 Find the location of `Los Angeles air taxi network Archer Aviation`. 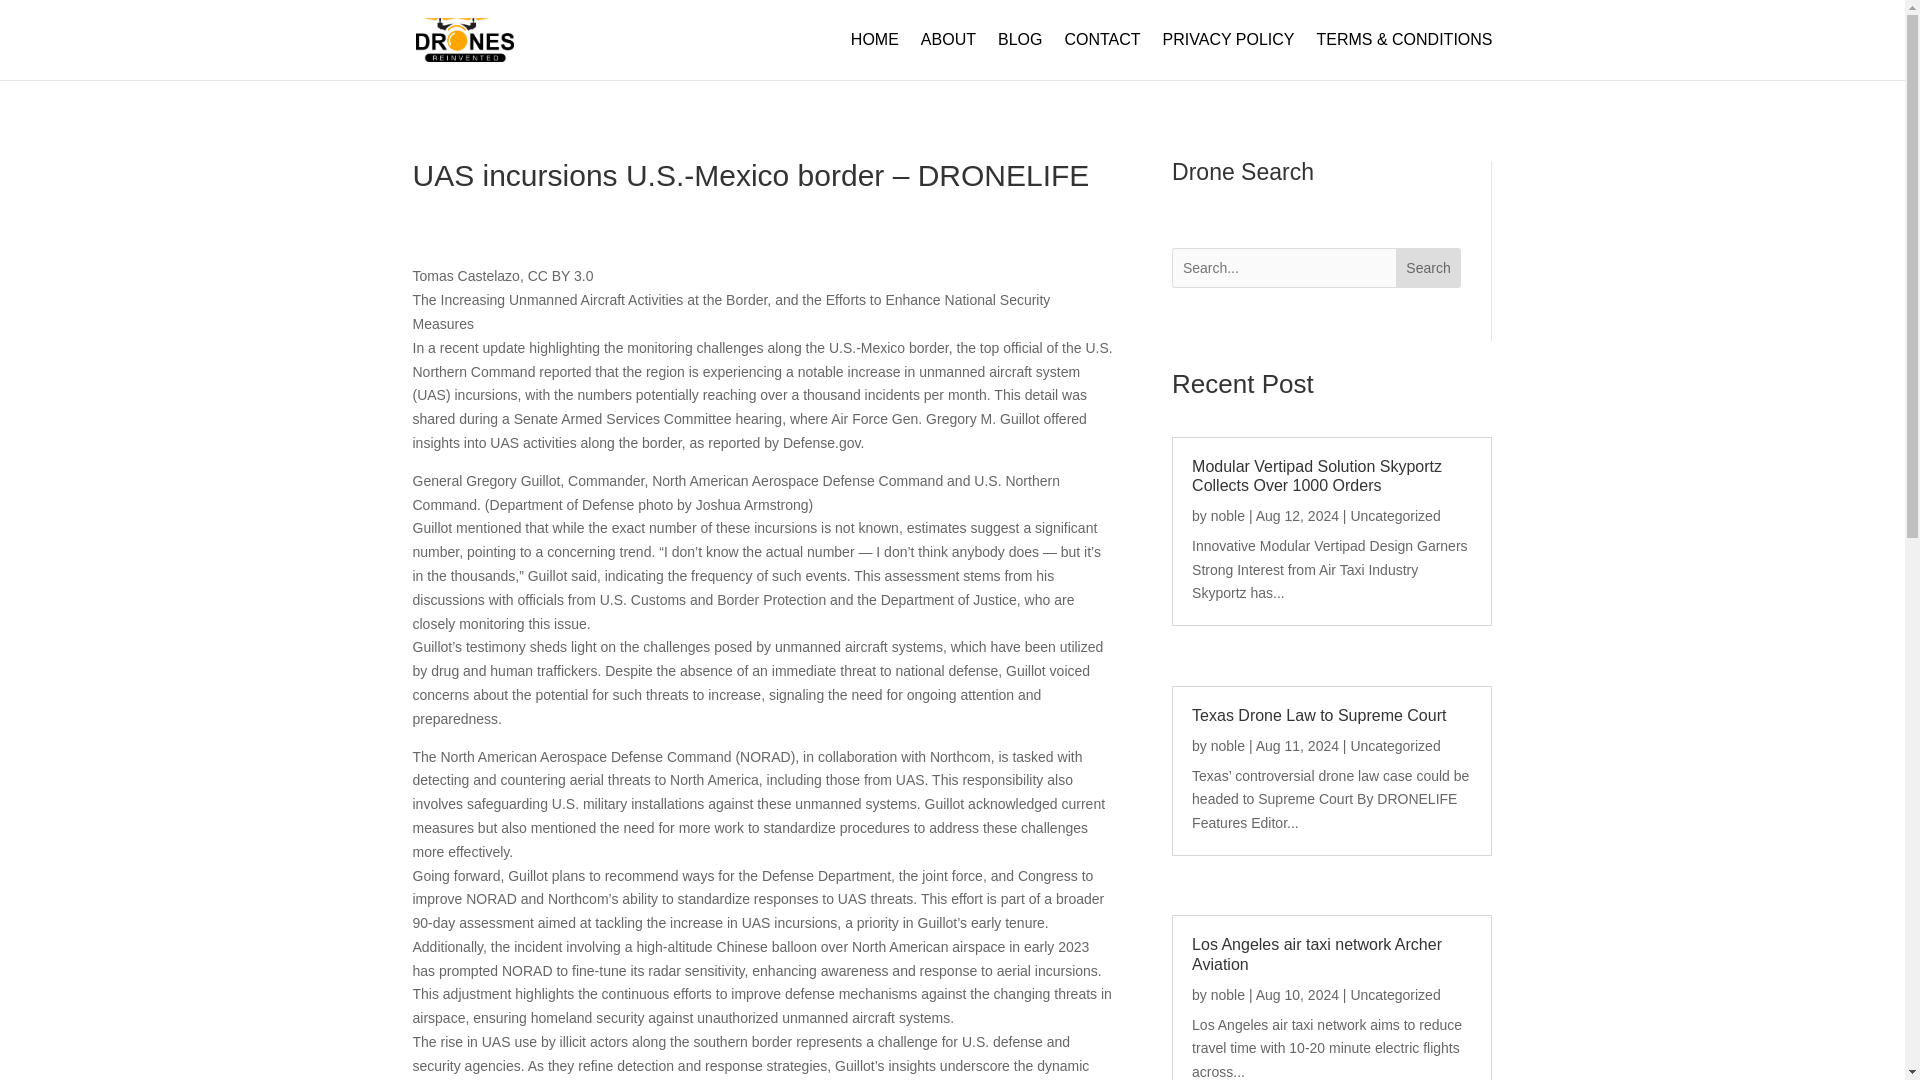

Los Angeles air taxi network Archer Aviation is located at coordinates (1316, 954).